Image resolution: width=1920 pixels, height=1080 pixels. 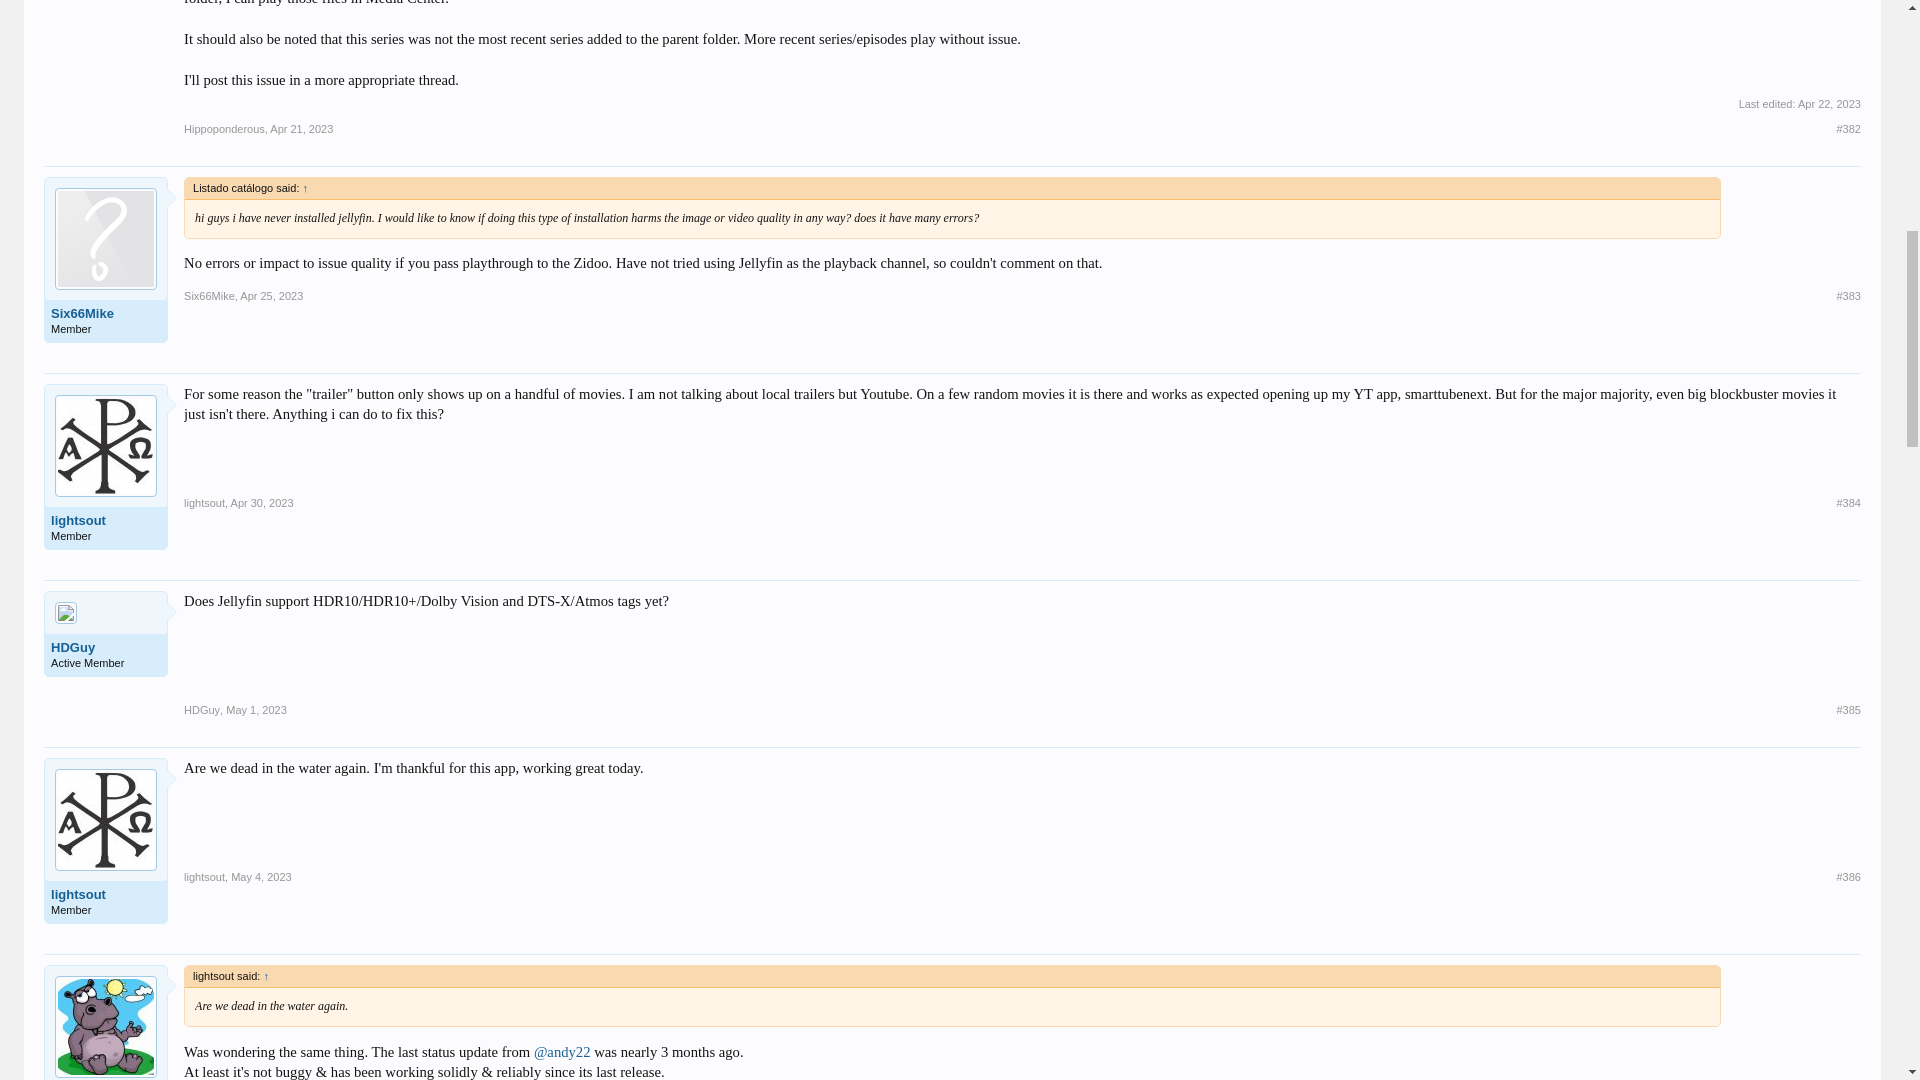 What do you see at coordinates (224, 129) in the screenshot?
I see `Hippoponderous` at bounding box center [224, 129].